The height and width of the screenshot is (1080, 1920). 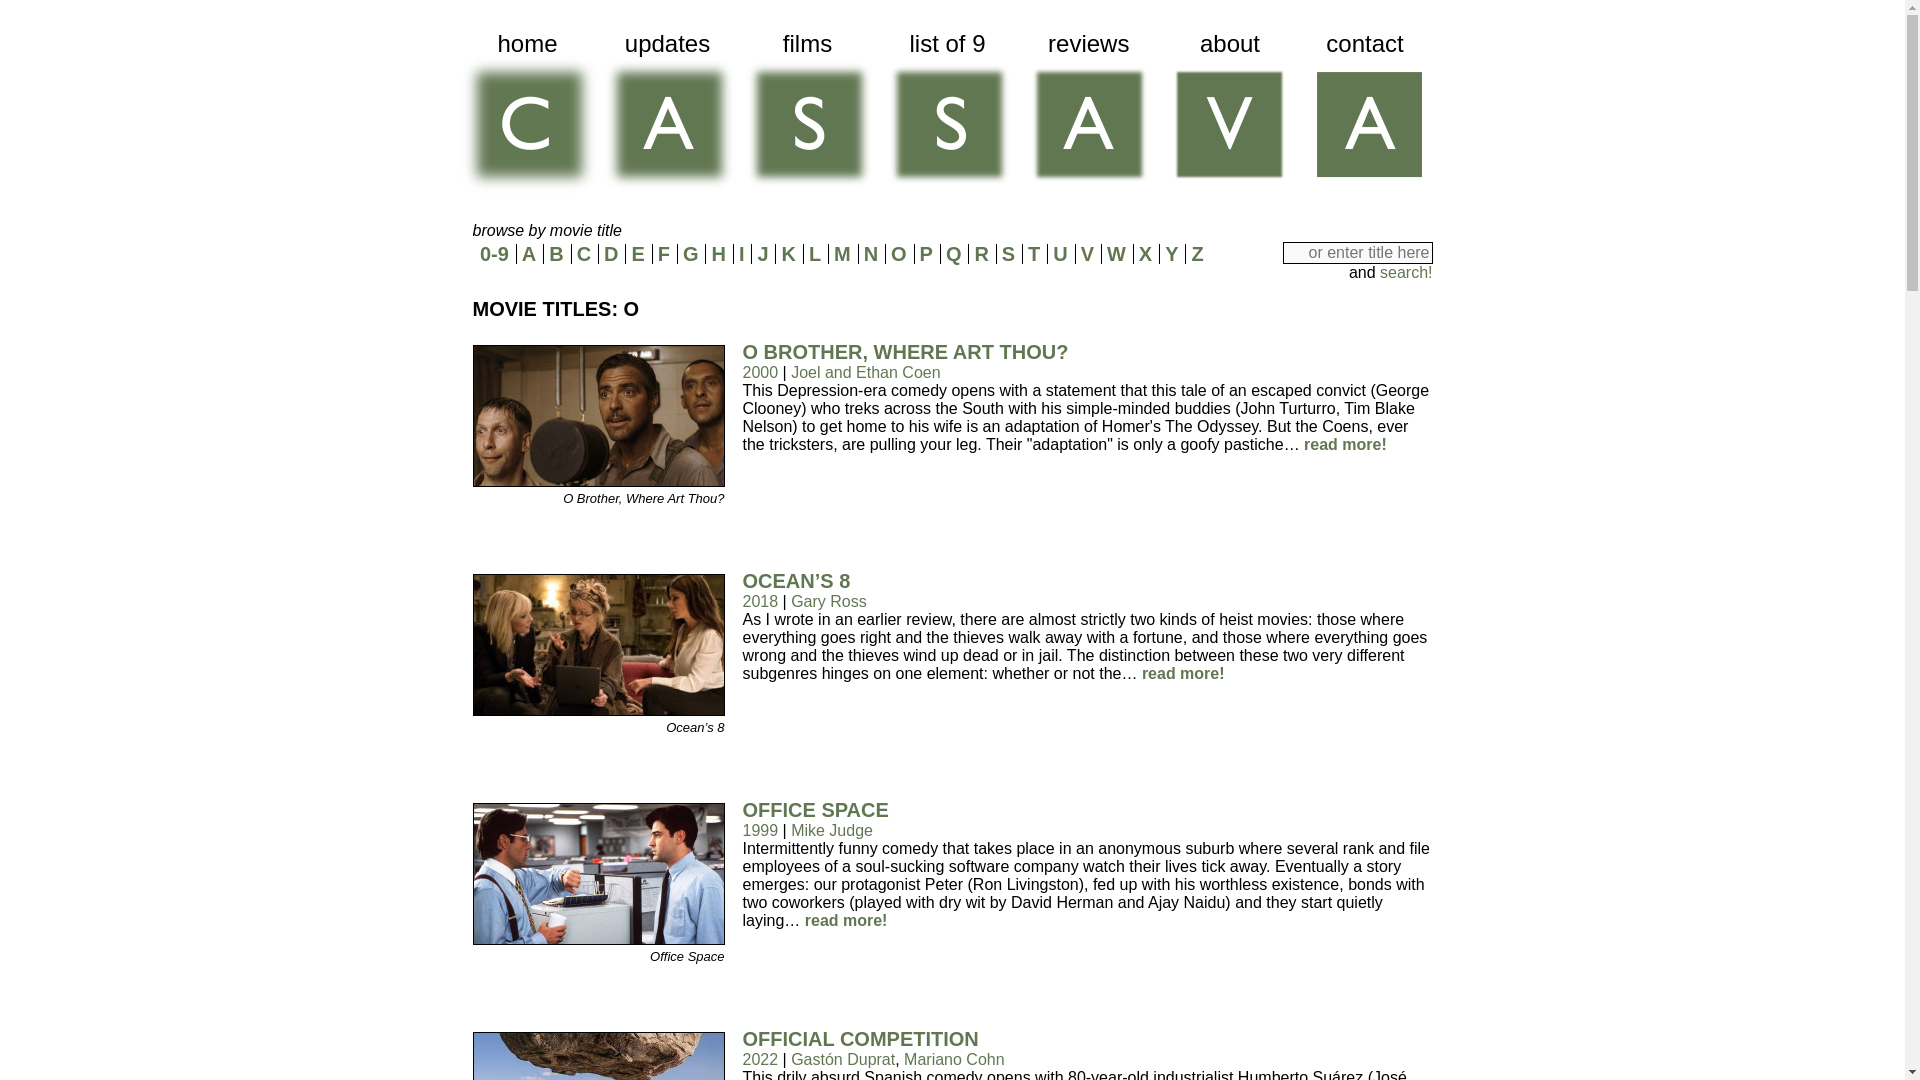 I want to click on O Brother, Where Art Thou?, so click(x=598, y=482).